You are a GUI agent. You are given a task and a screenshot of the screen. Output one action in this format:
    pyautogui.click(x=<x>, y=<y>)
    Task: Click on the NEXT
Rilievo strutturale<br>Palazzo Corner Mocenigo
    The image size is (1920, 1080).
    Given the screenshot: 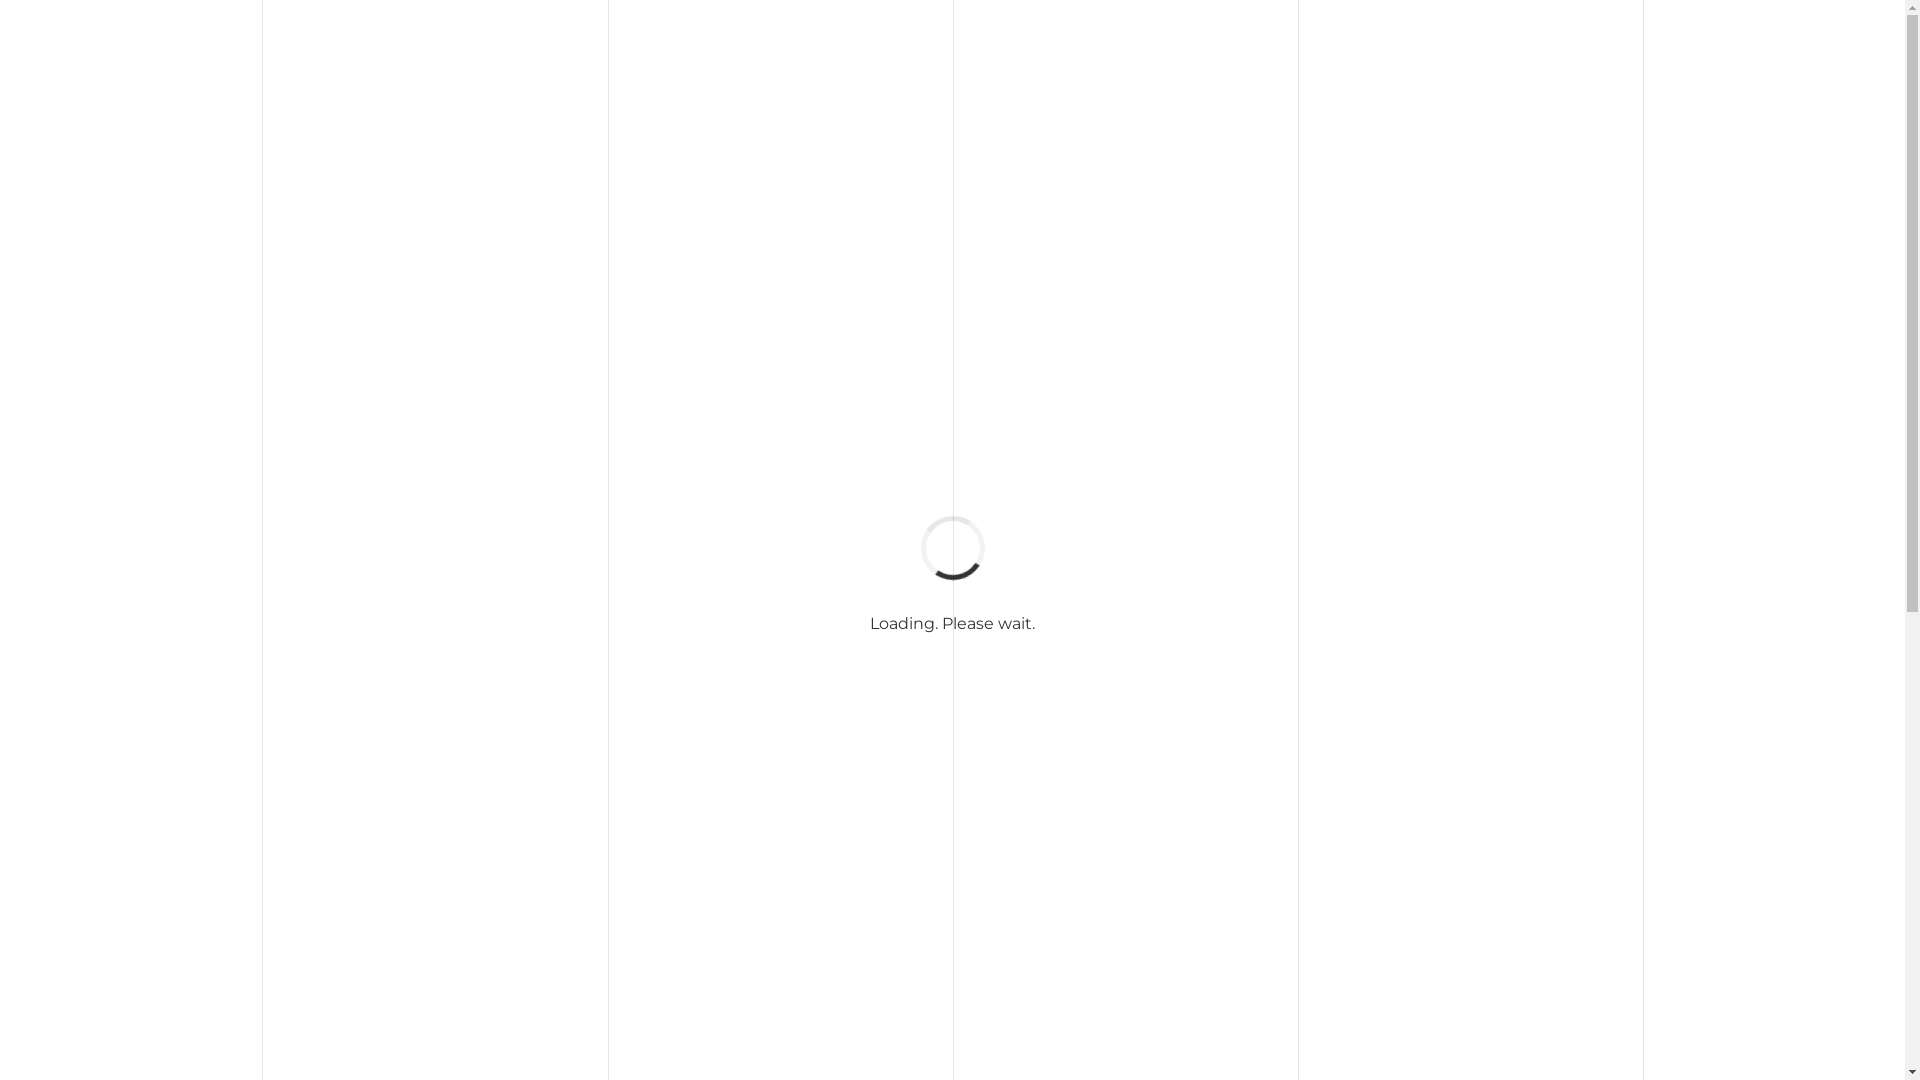 What is the action you would take?
    pyautogui.click(x=1297, y=984)
    